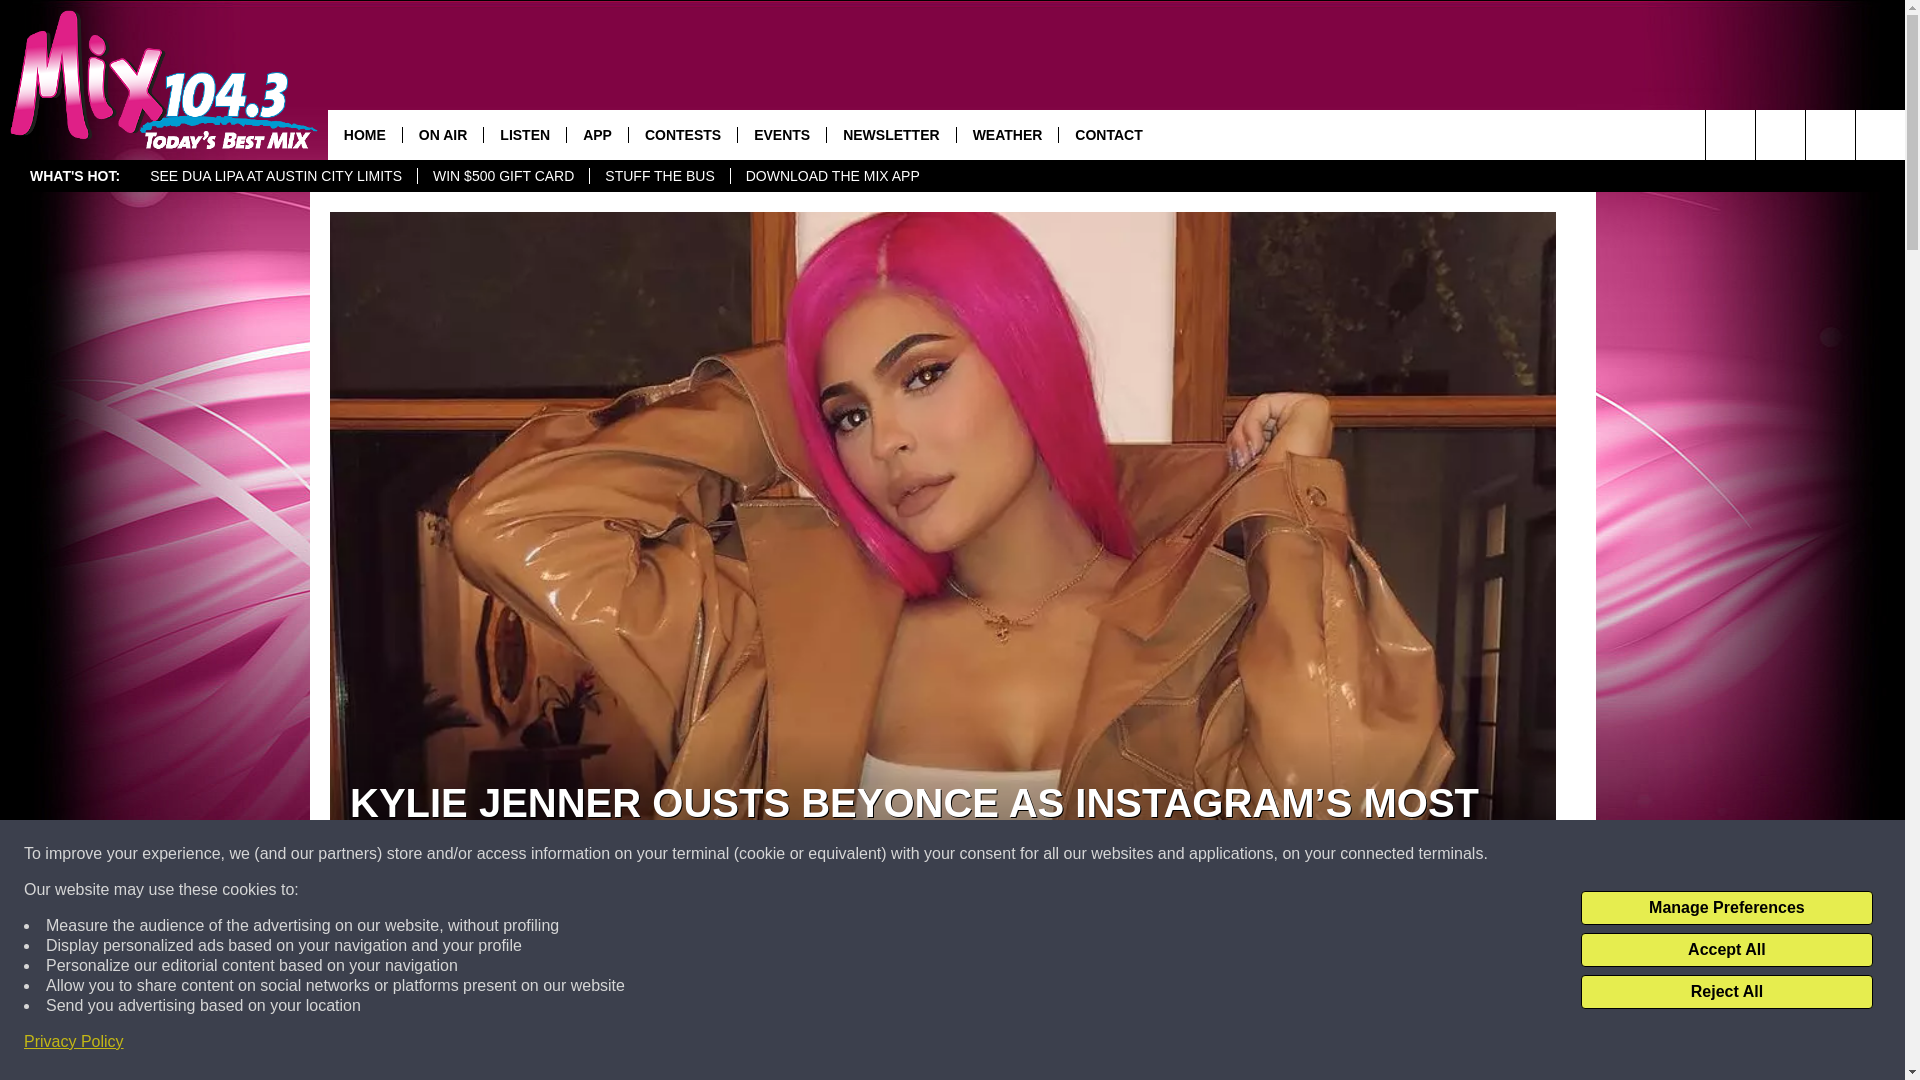 The image size is (1920, 1080). I want to click on Share on Facebook, so click(683, 1044).